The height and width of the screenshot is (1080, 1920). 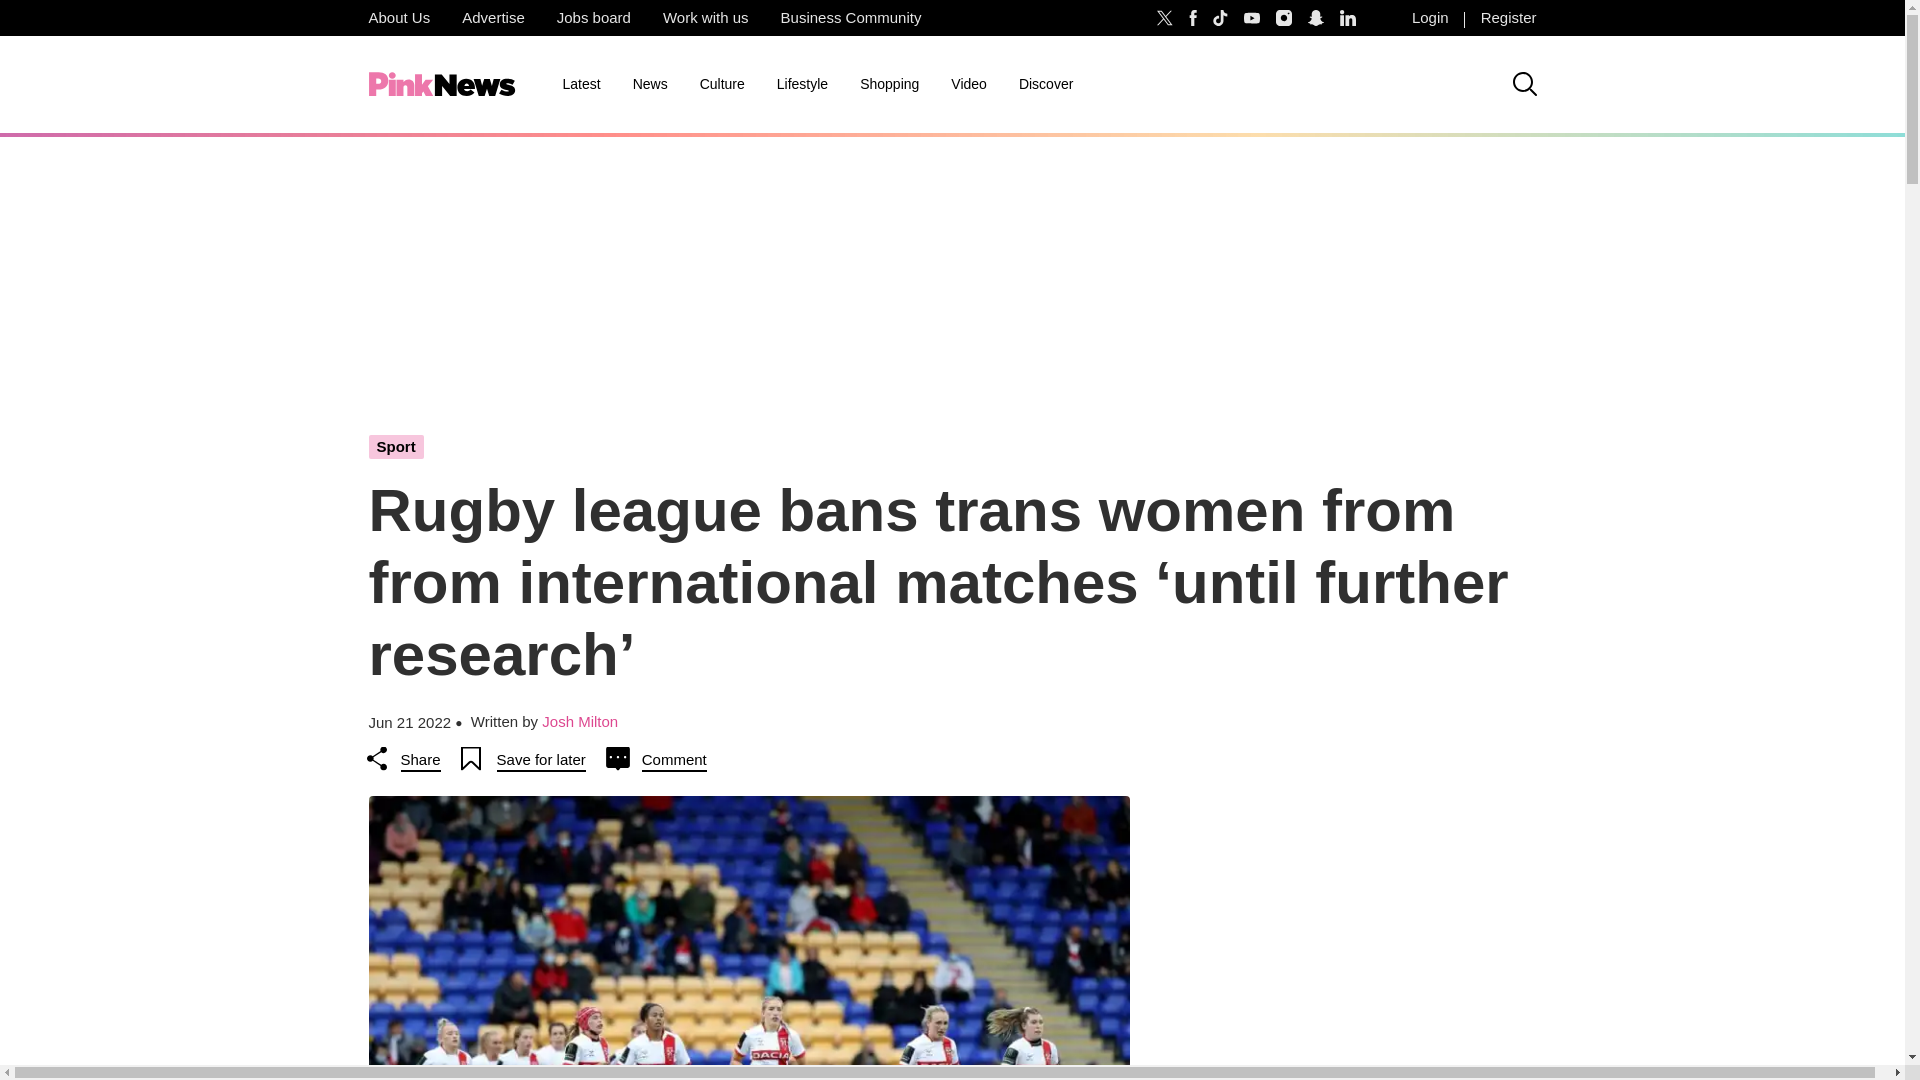 What do you see at coordinates (580, 84) in the screenshot?
I see `Latest` at bounding box center [580, 84].